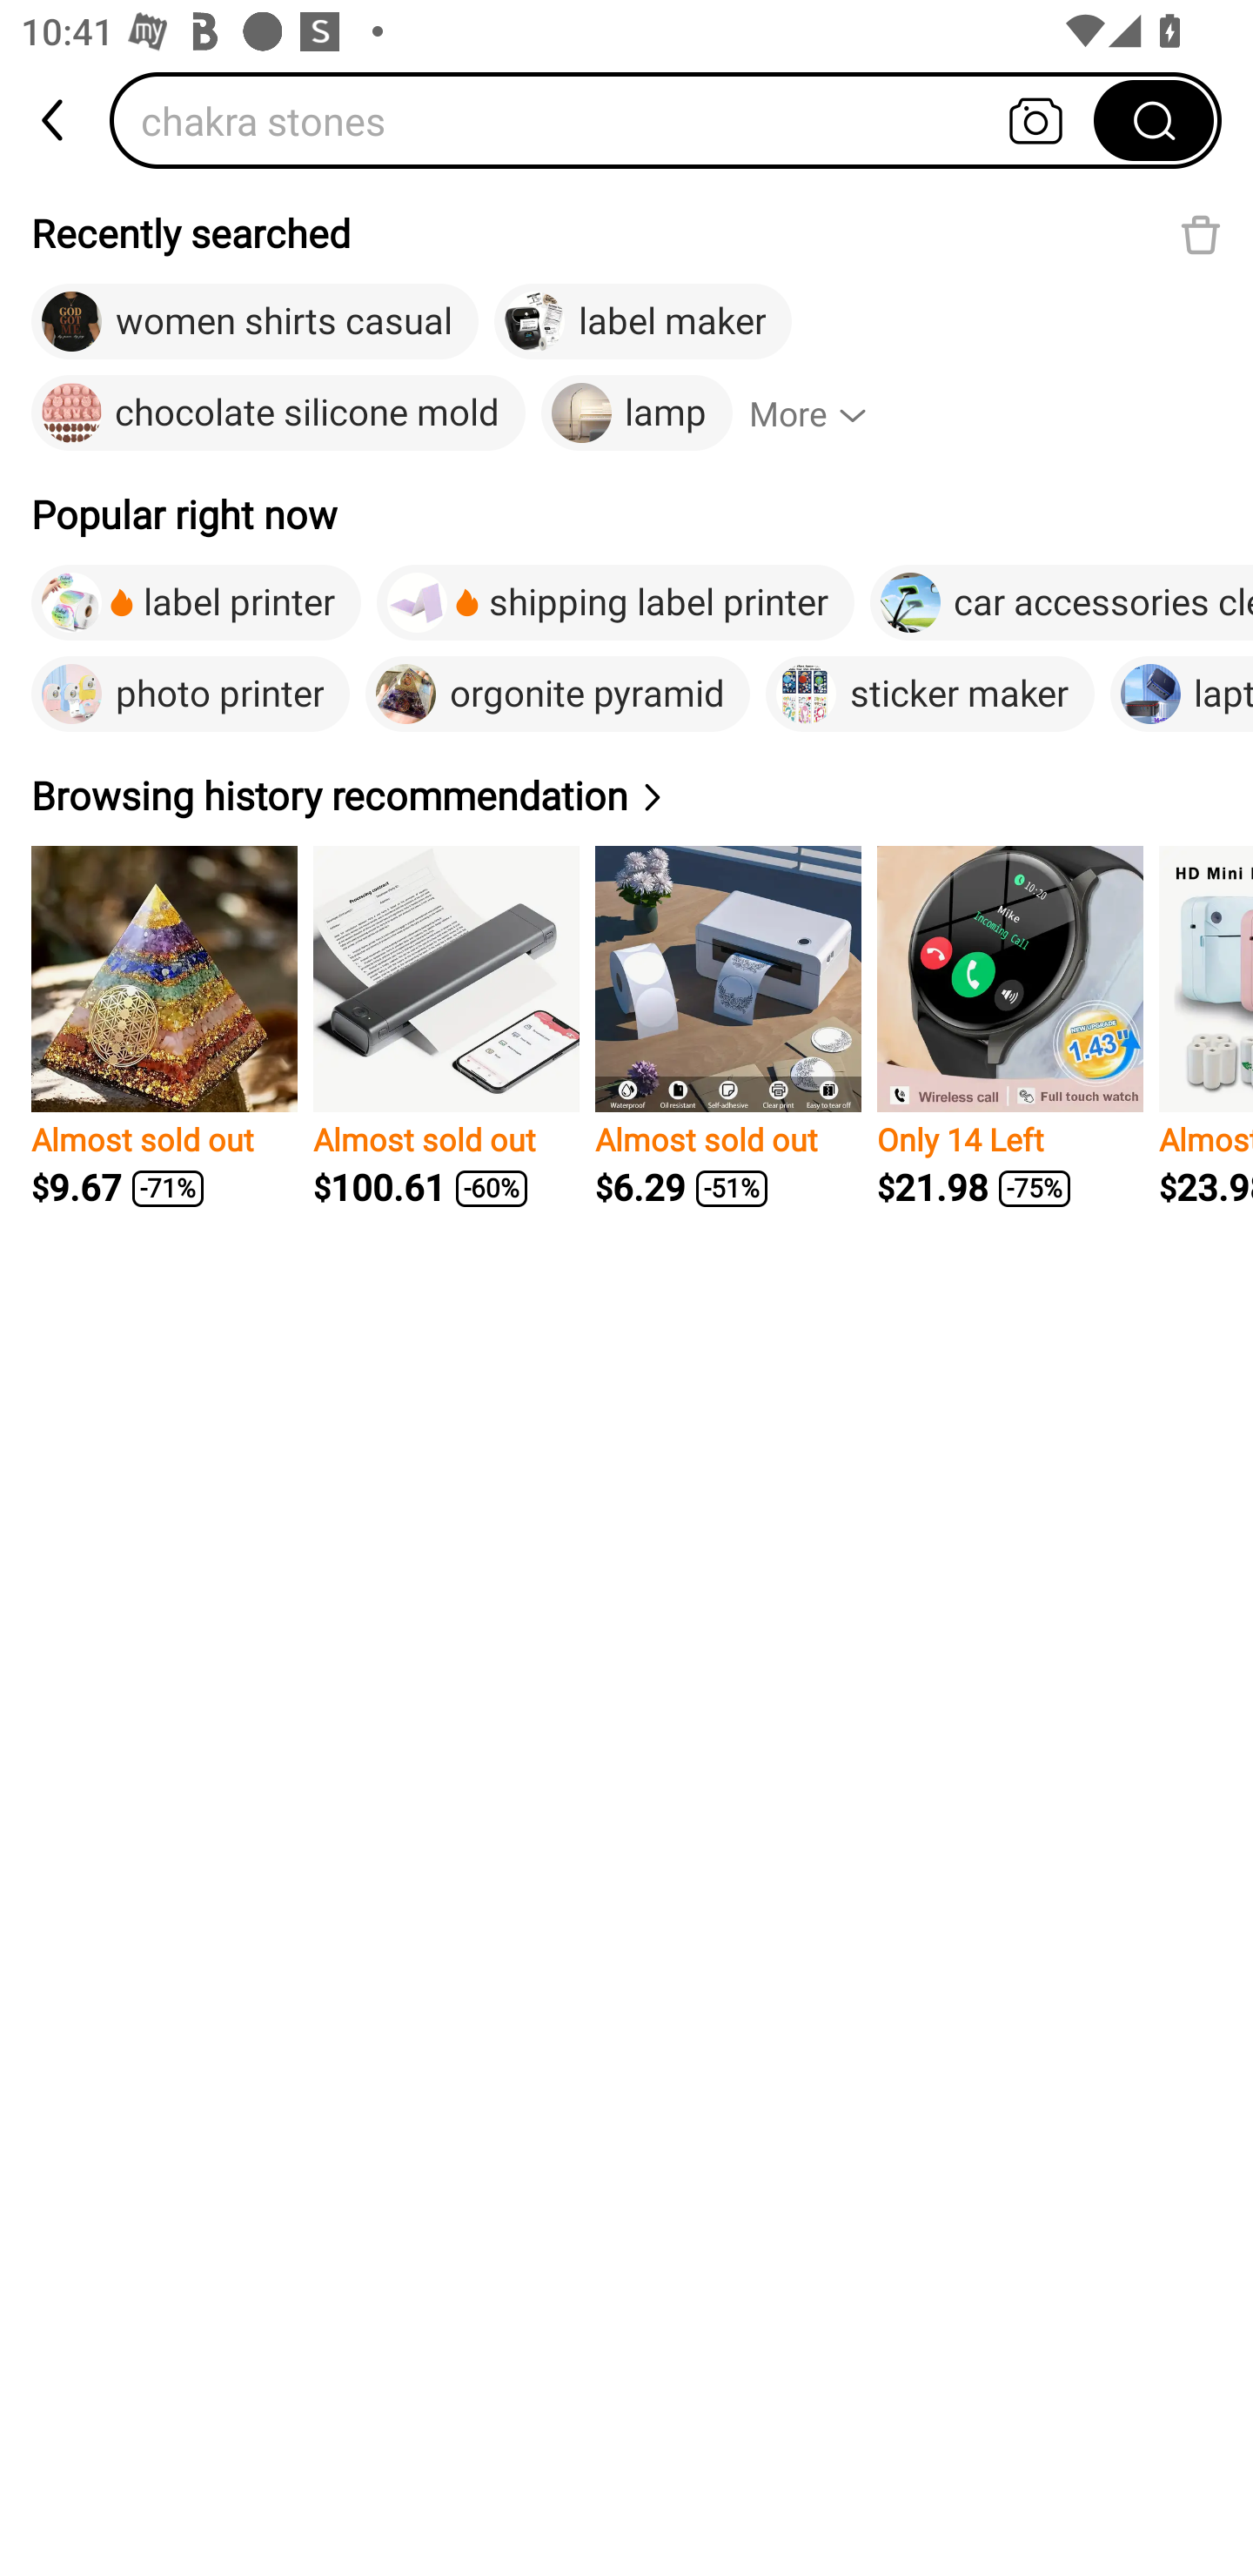 This screenshot has width=1253, height=2576. I want to click on label printer, so click(196, 602).